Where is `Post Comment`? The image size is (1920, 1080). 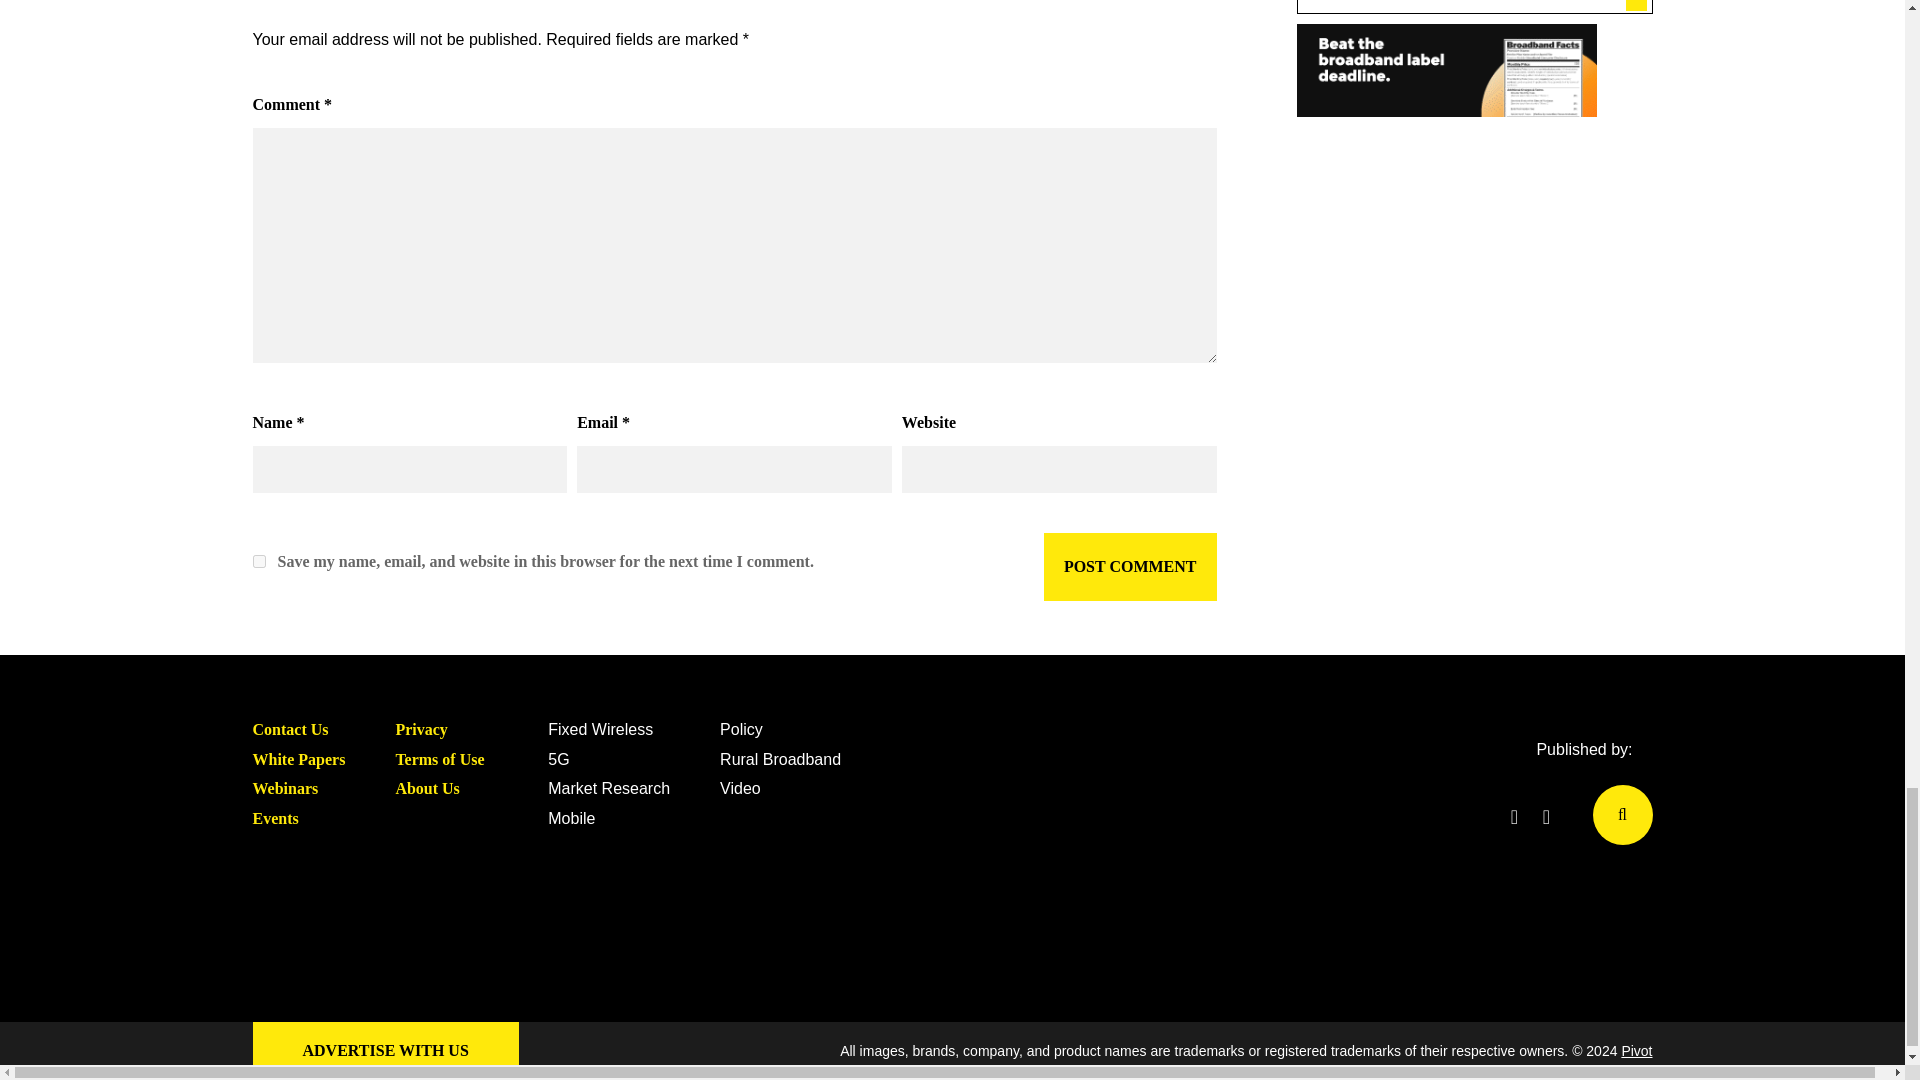 Post Comment is located at coordinates (1130, 566).